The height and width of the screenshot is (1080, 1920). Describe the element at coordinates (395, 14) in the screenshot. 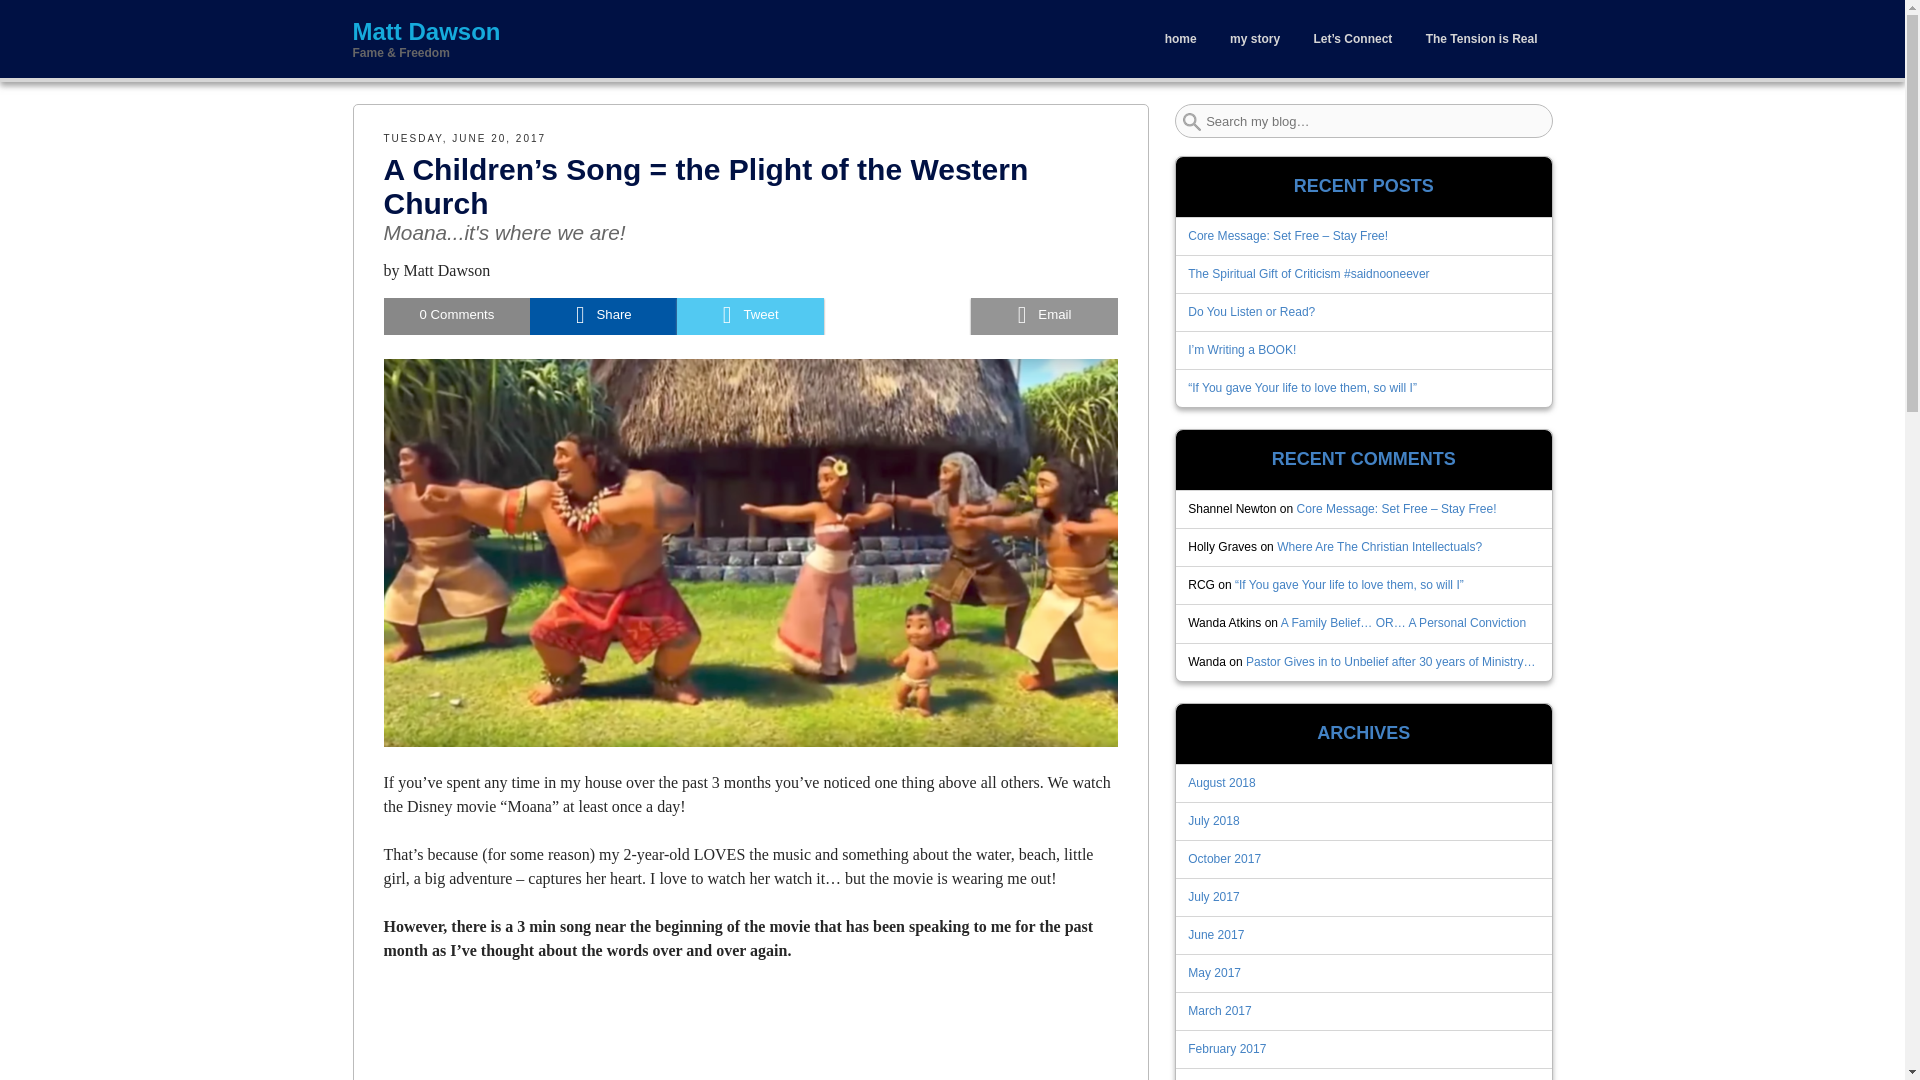

I see `Skip to content` at that location.